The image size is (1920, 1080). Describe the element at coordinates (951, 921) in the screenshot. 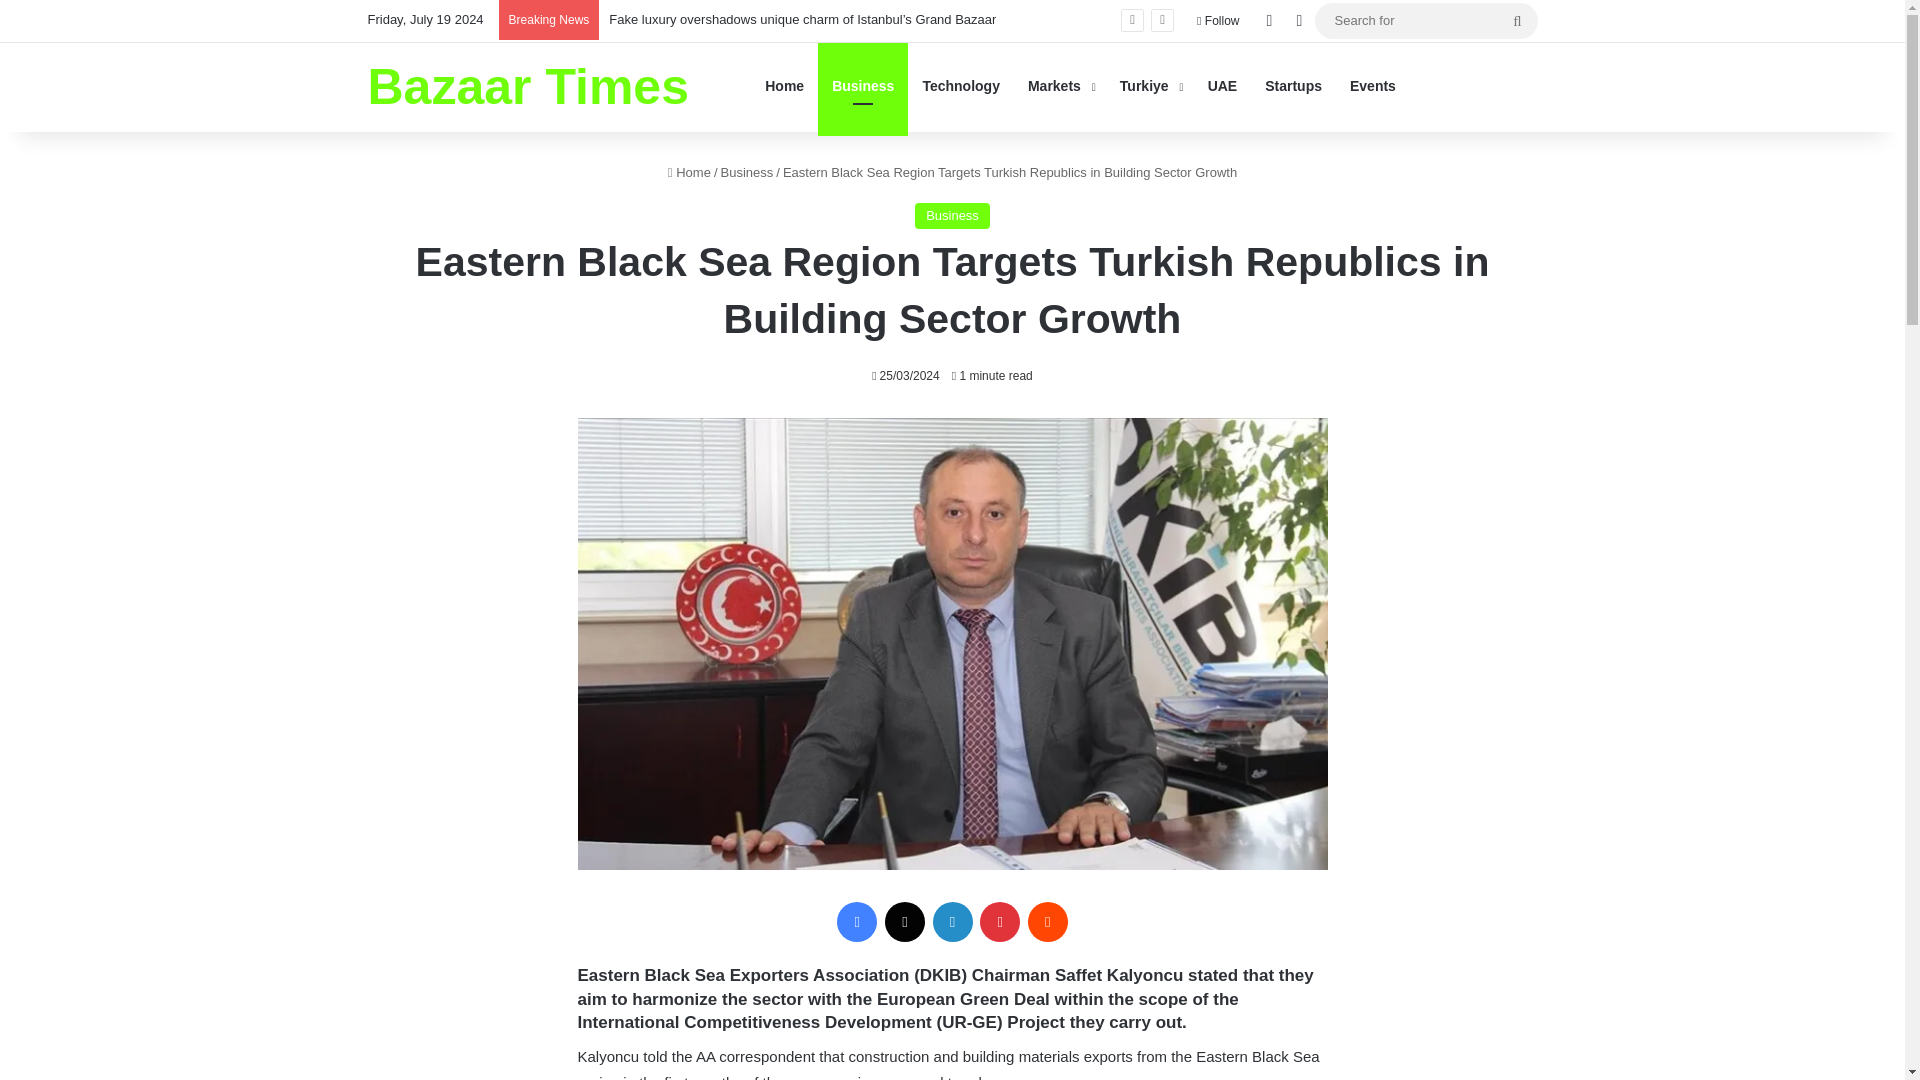

I see `LinkedIn` at that location.